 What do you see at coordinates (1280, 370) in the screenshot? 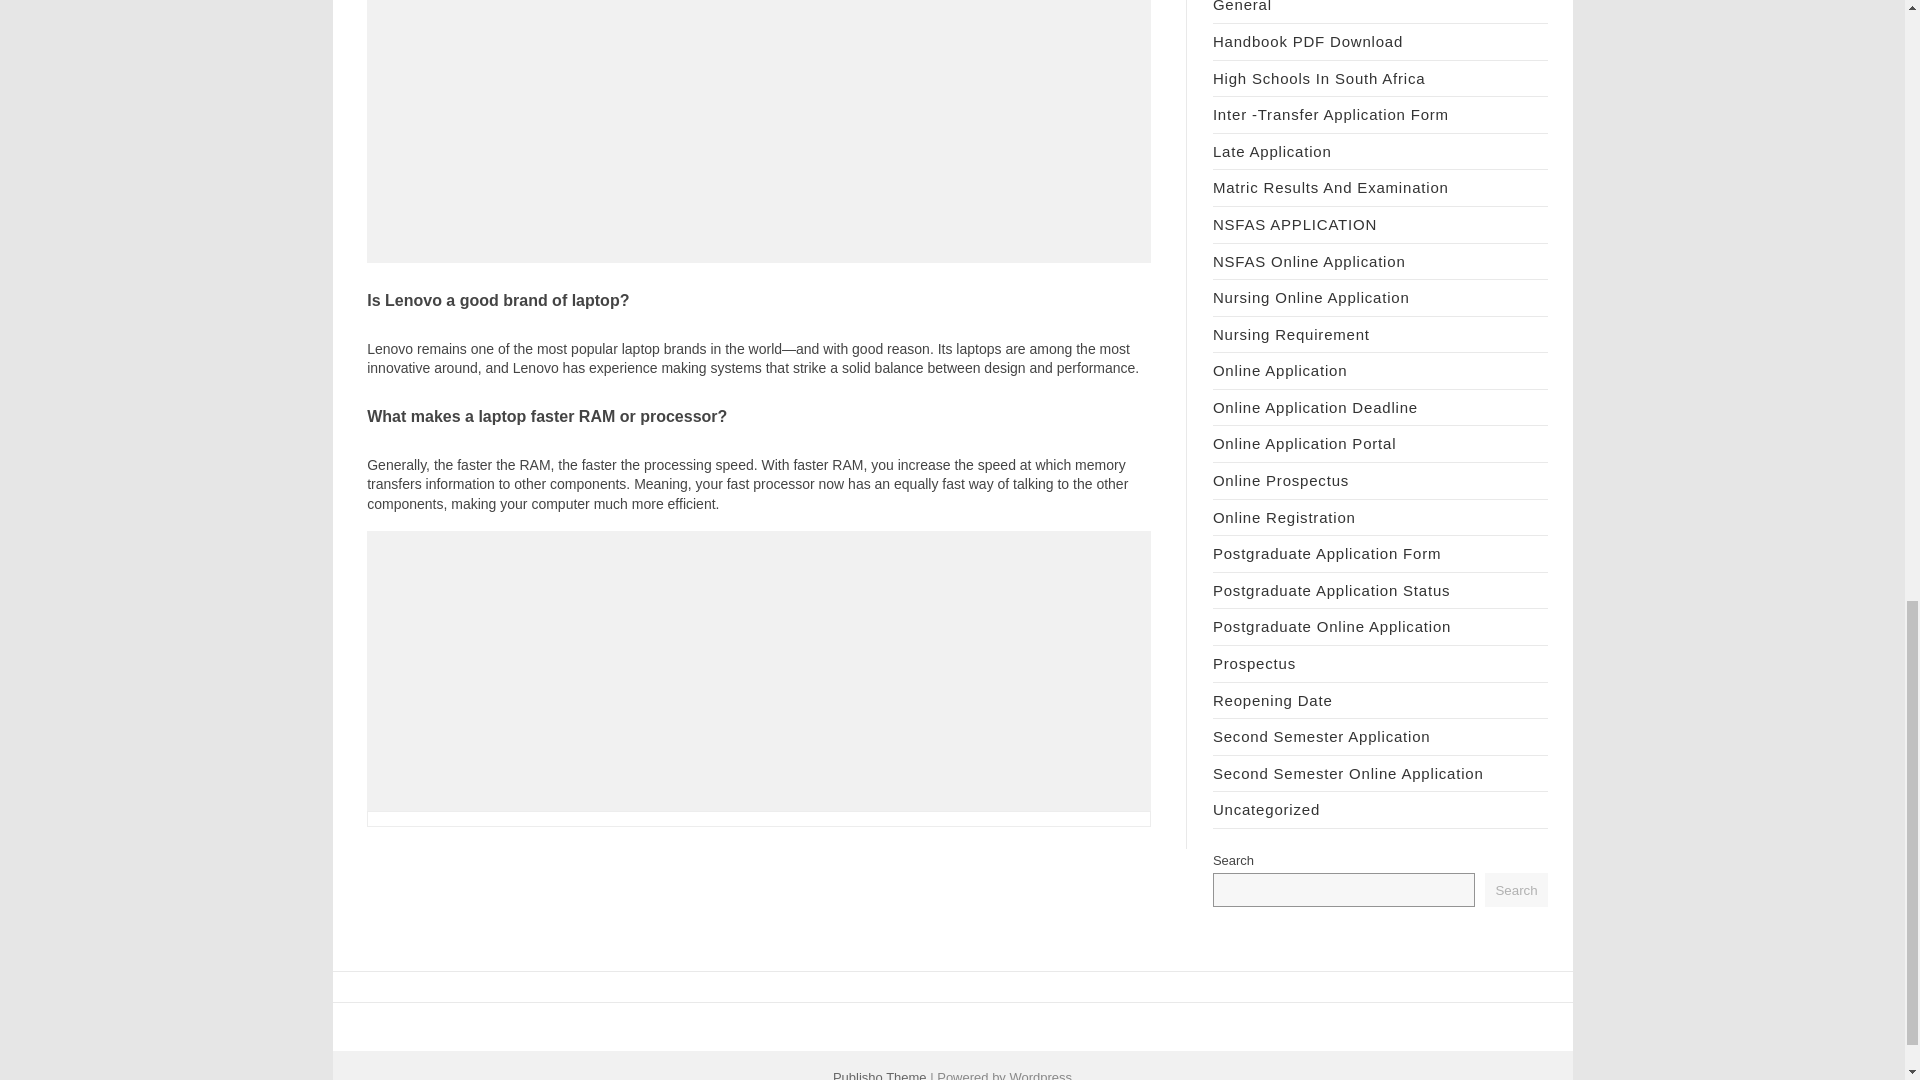
I see `Online Application` at bounding box center [1280, 370].